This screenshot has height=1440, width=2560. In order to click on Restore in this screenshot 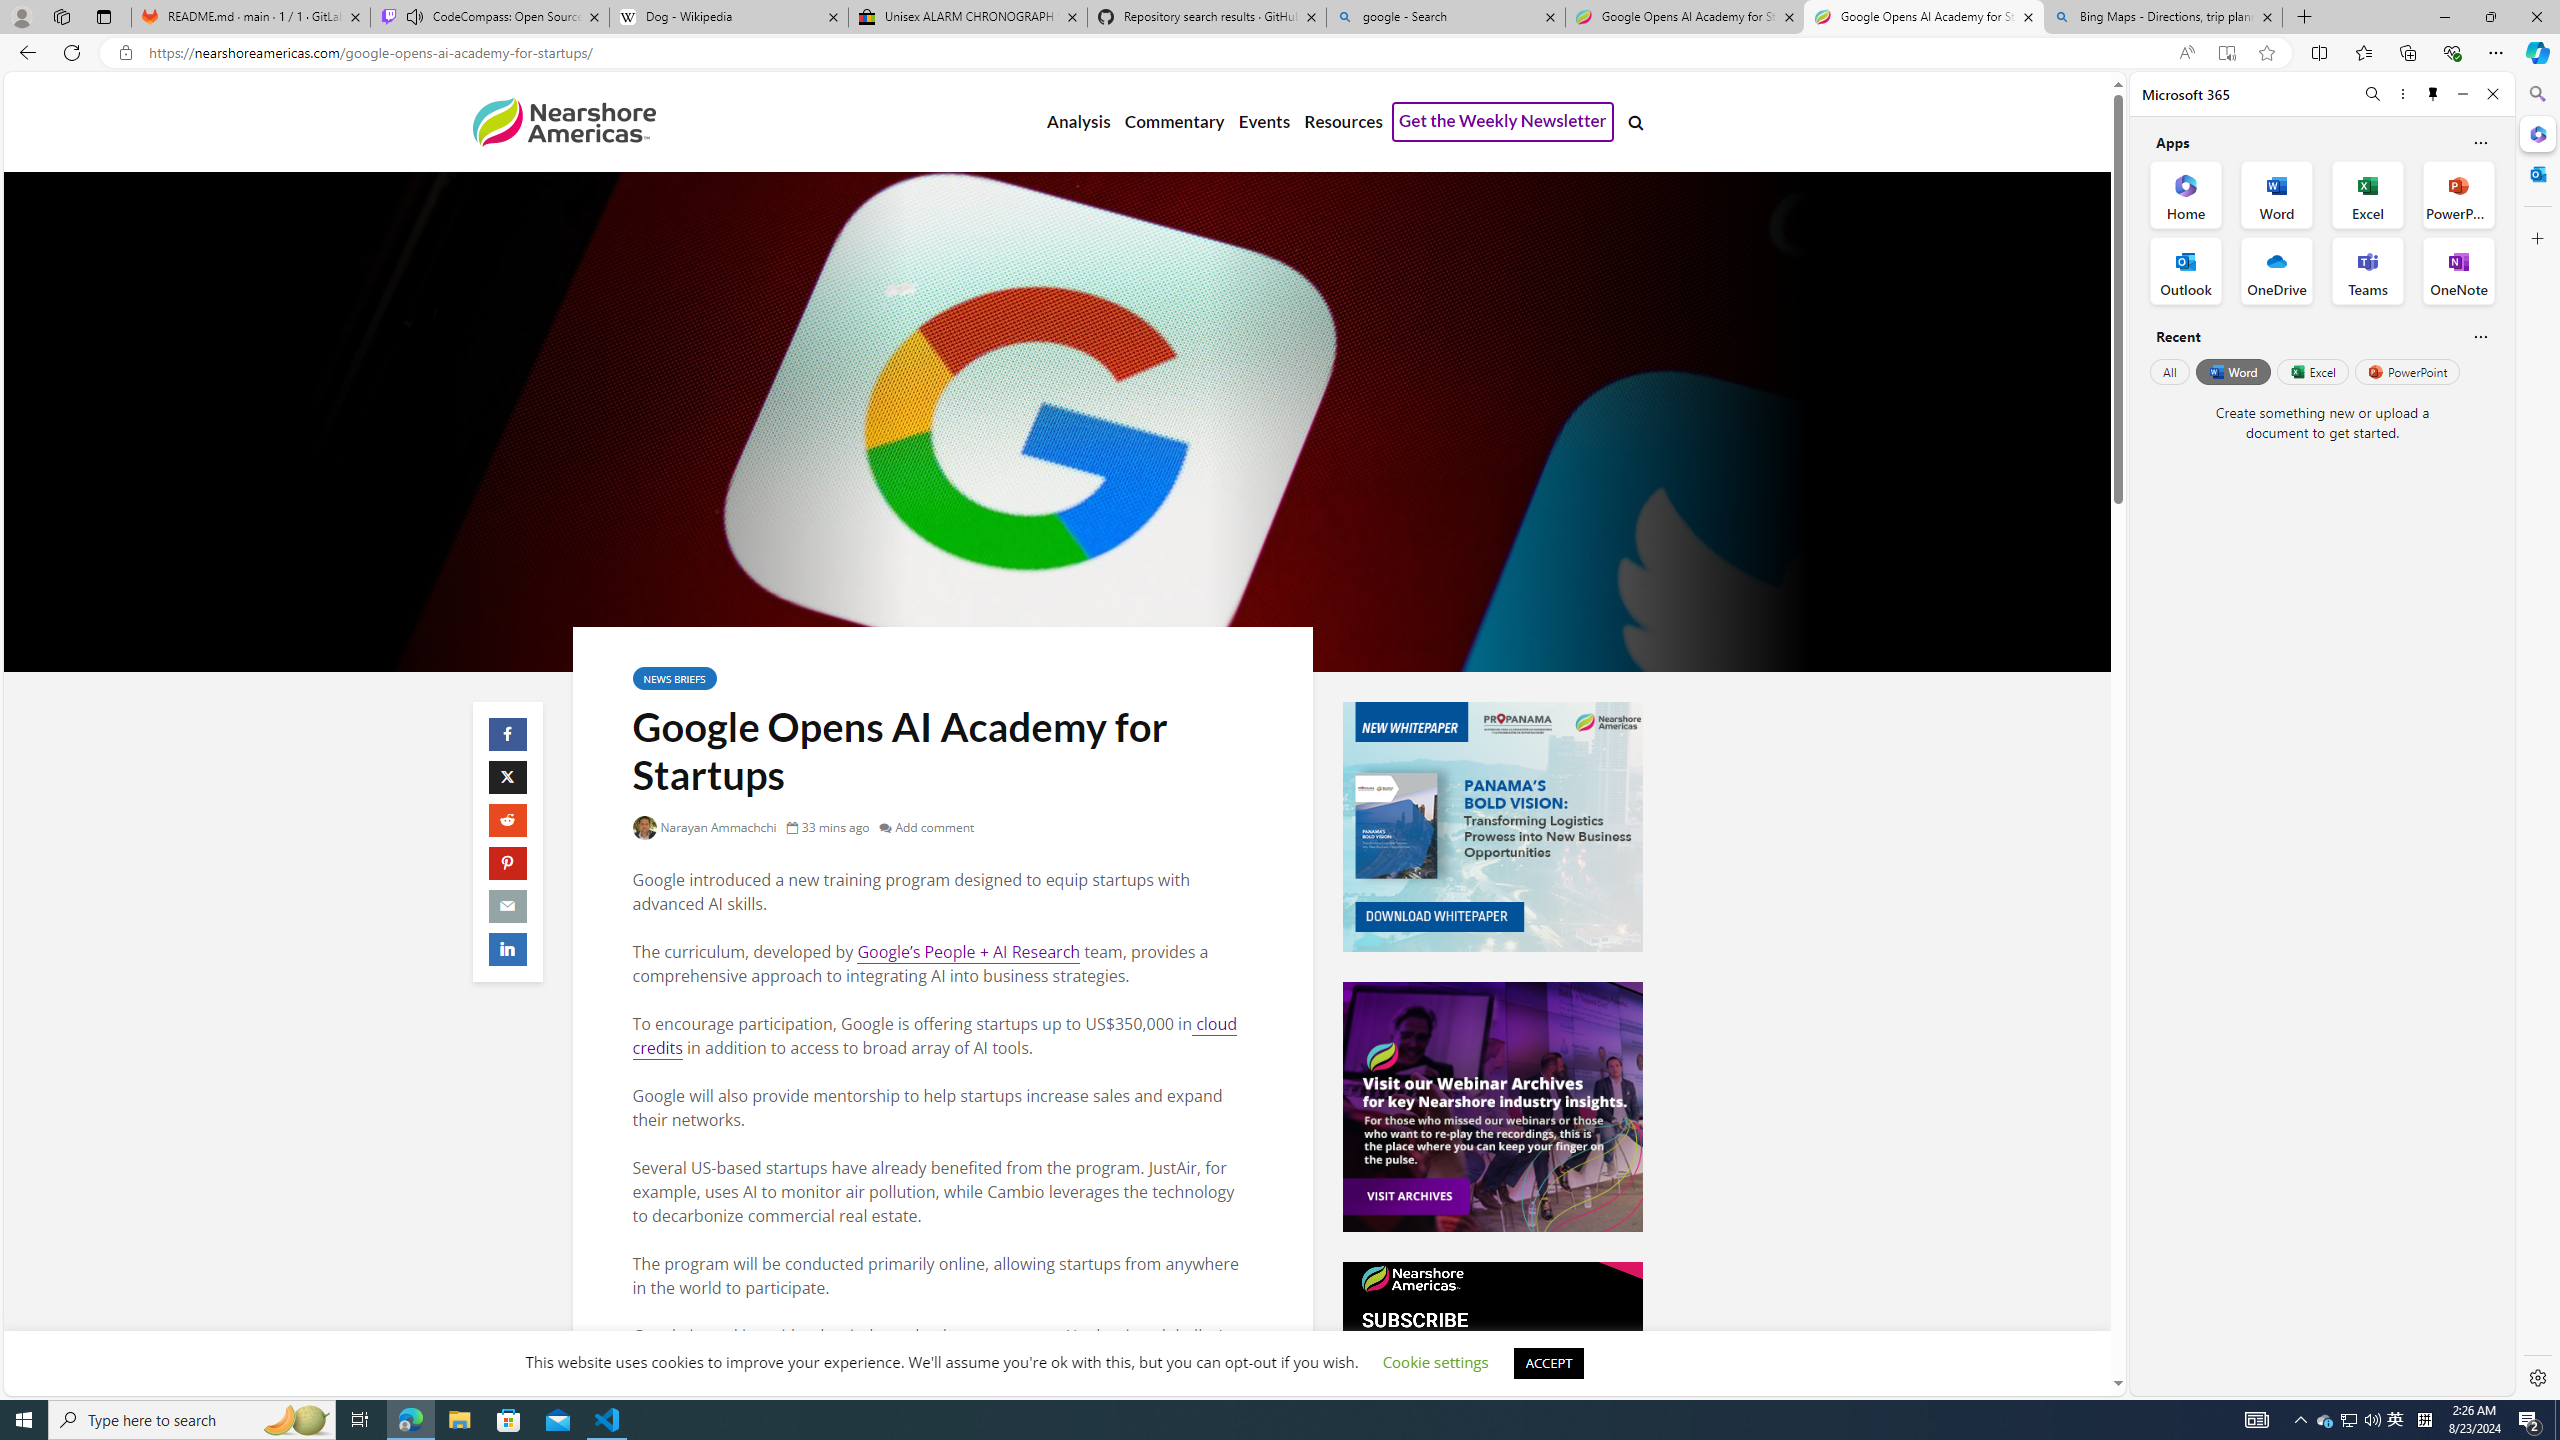, I will do `click(2490, 17)`.